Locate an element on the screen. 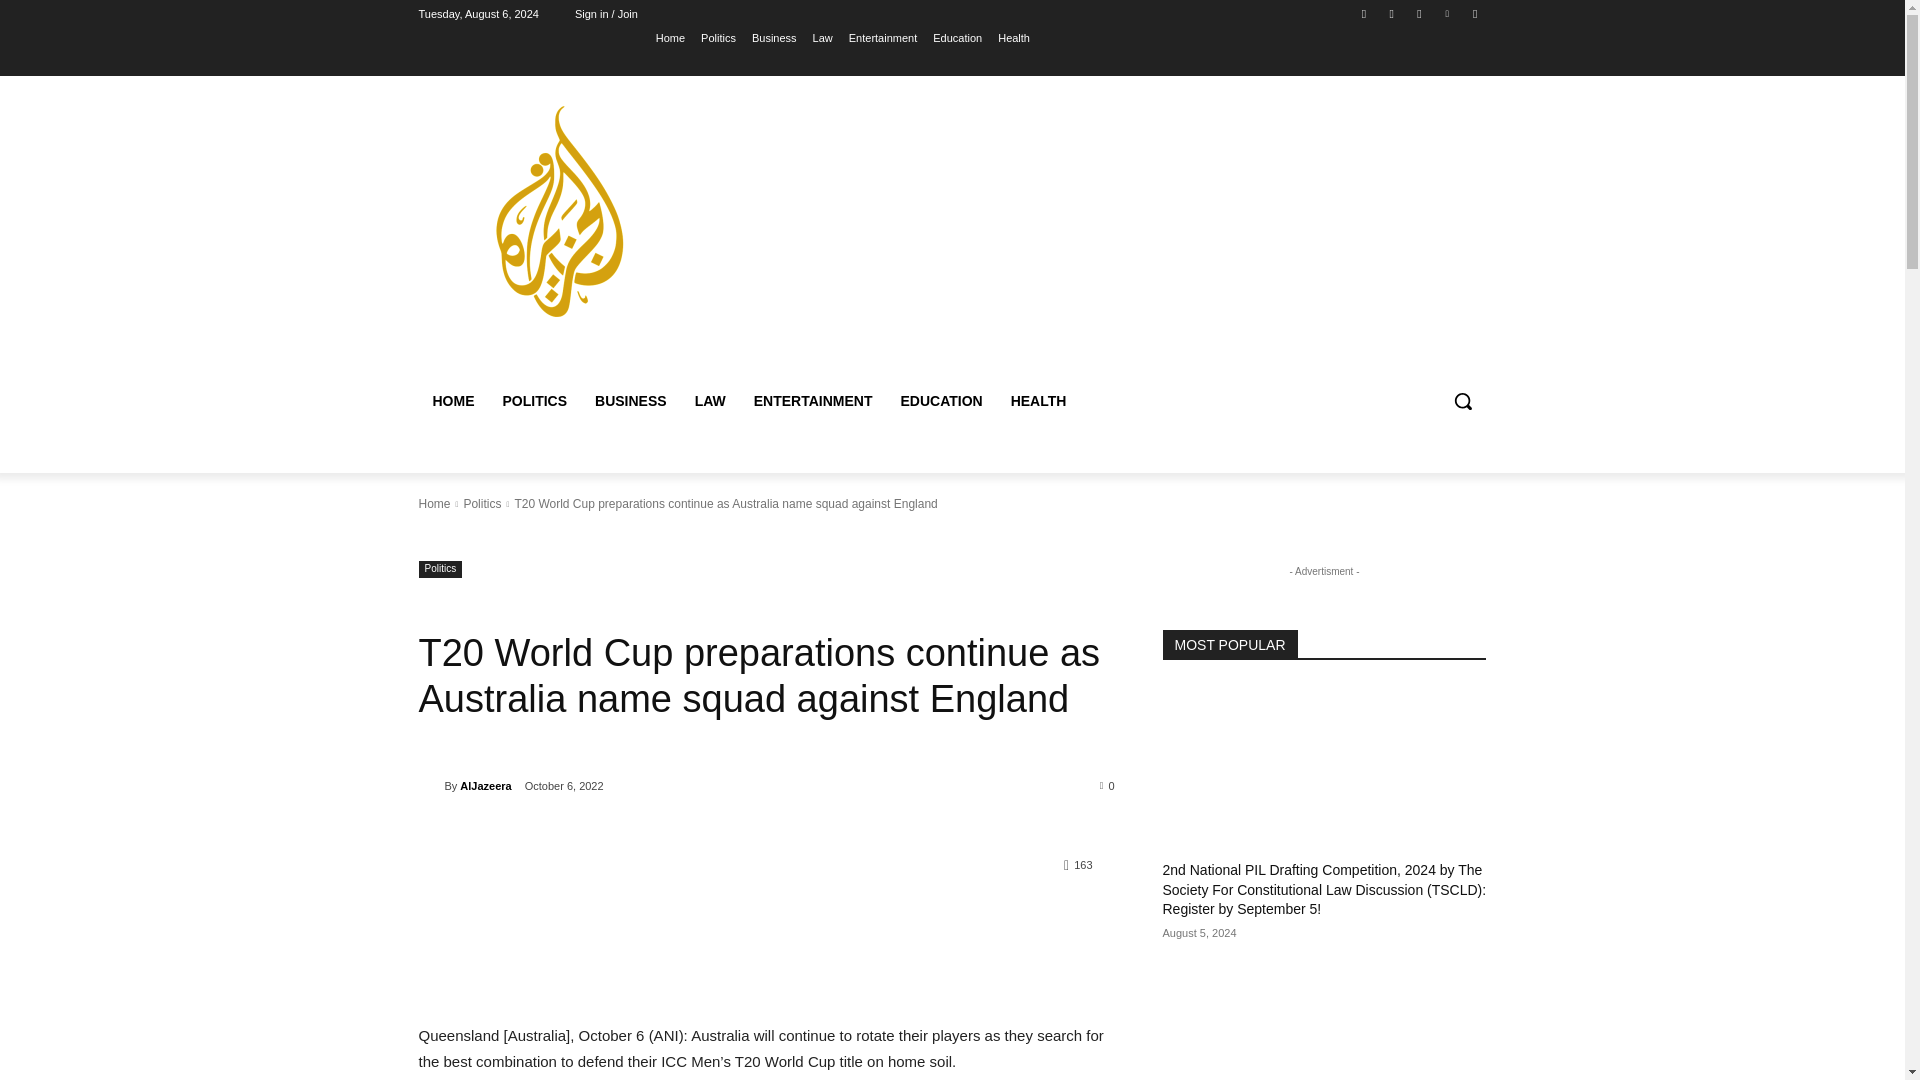 This screenshot has height=1080, width=1920. Education is located at coordinates (957, 37).